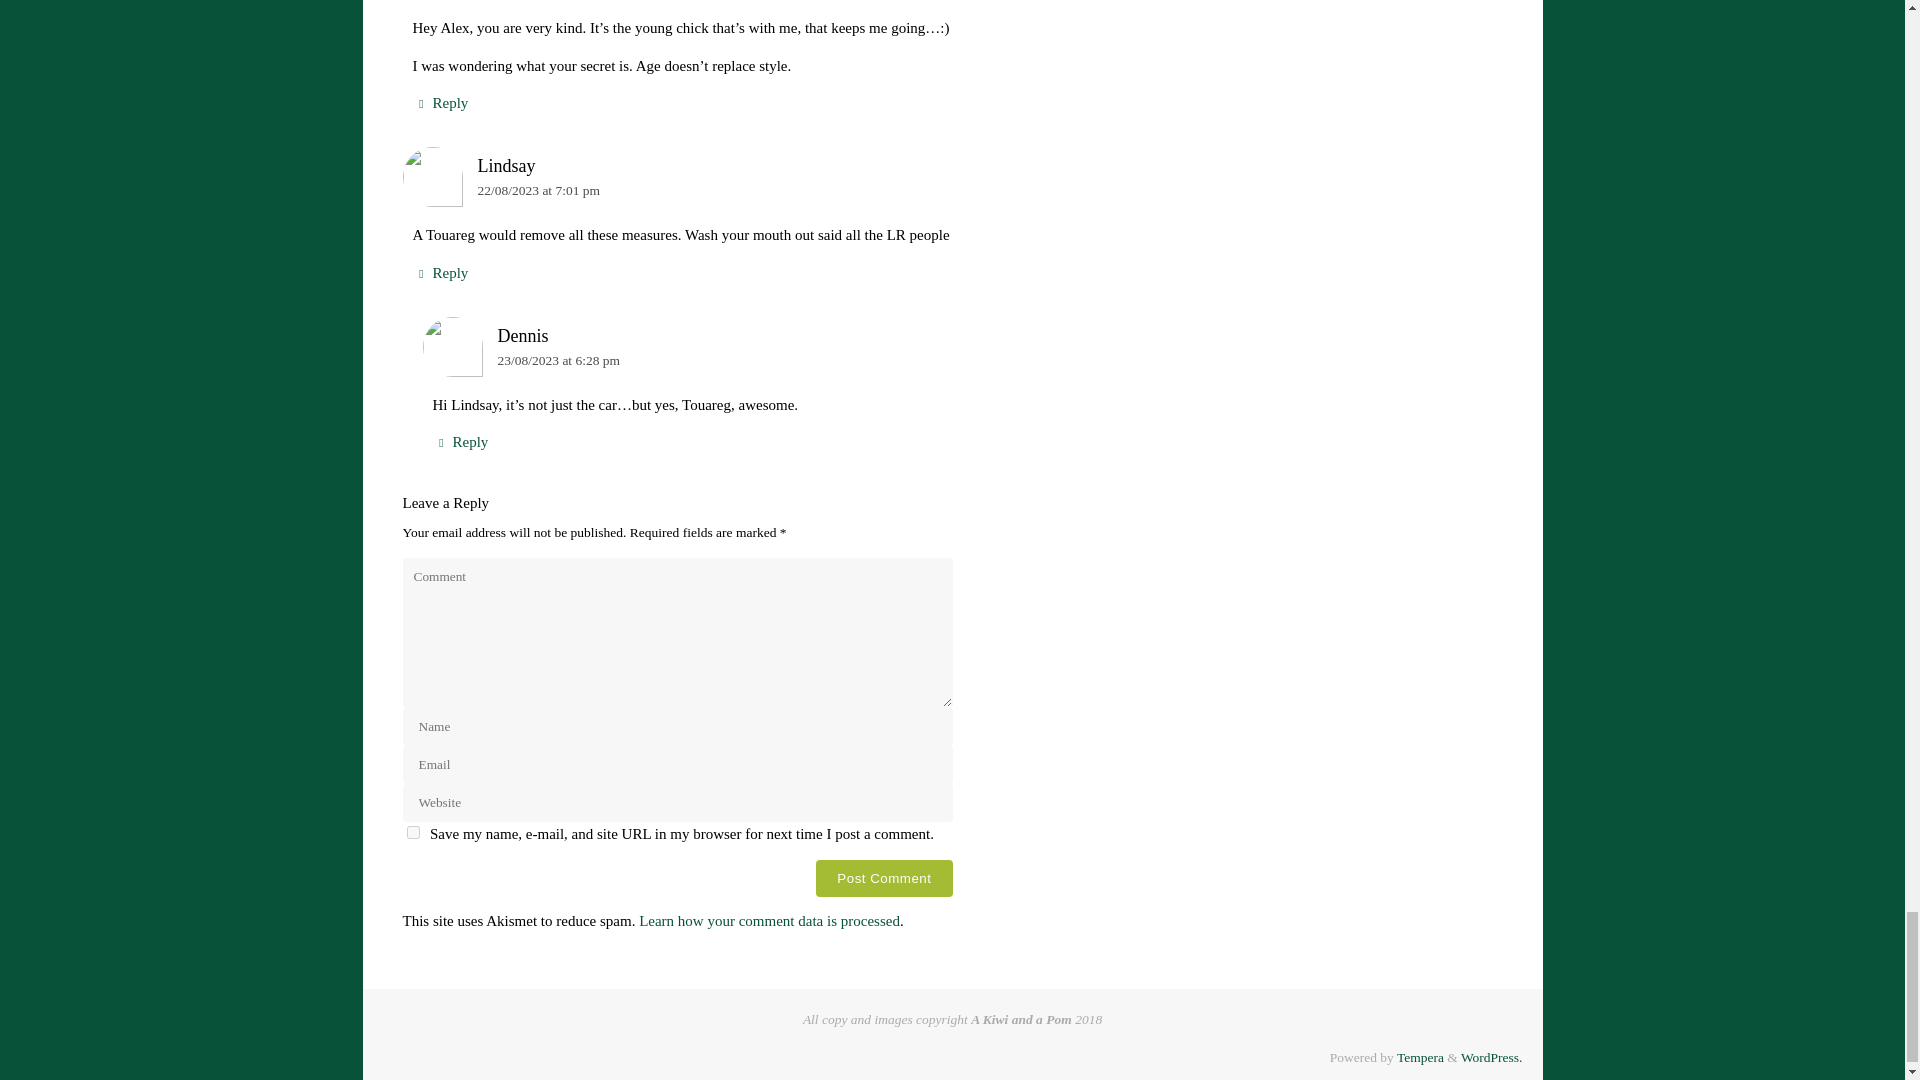  Describe the element at coordinates (440, 274) in the screenshot. I see `Reply` at that location.